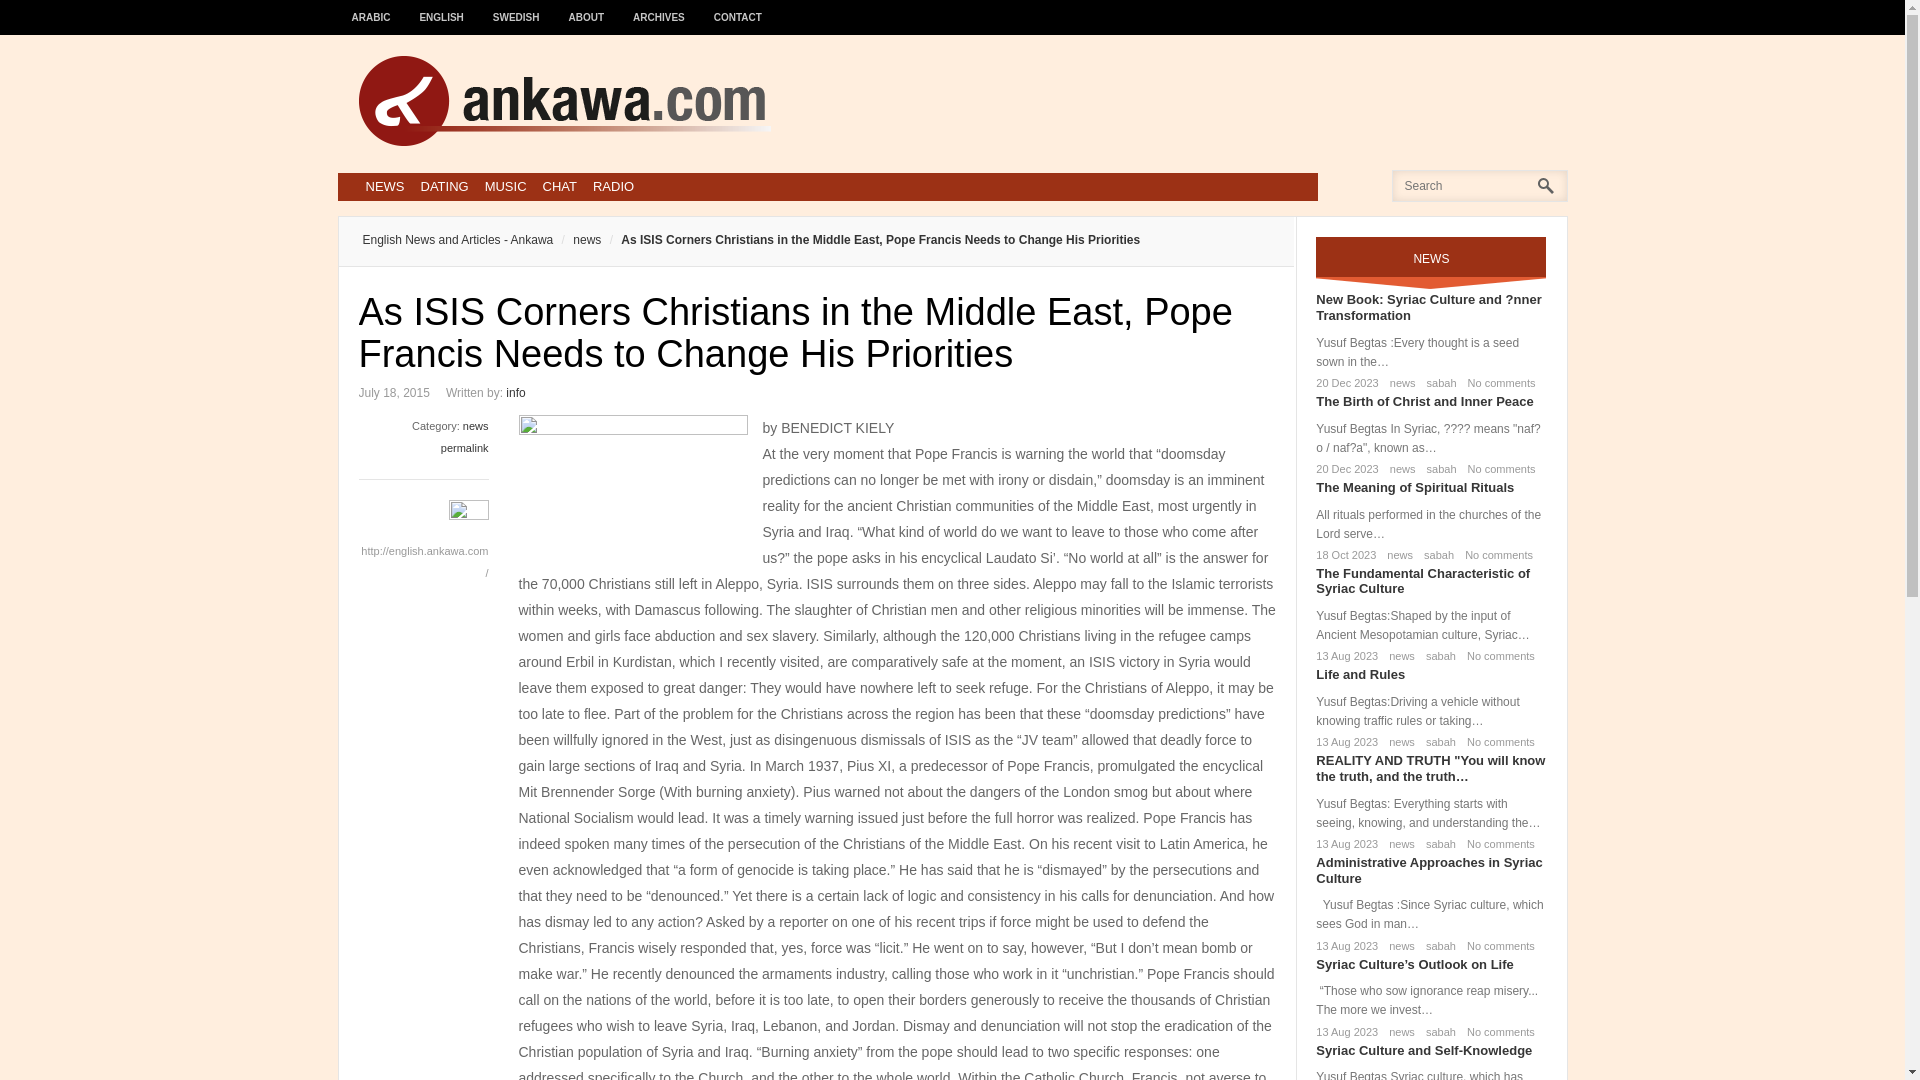 The width and height of the screenshot is (1920, 1080). I want to click on Administrative Approaches in Syriac Culture, so click(1428, 870).